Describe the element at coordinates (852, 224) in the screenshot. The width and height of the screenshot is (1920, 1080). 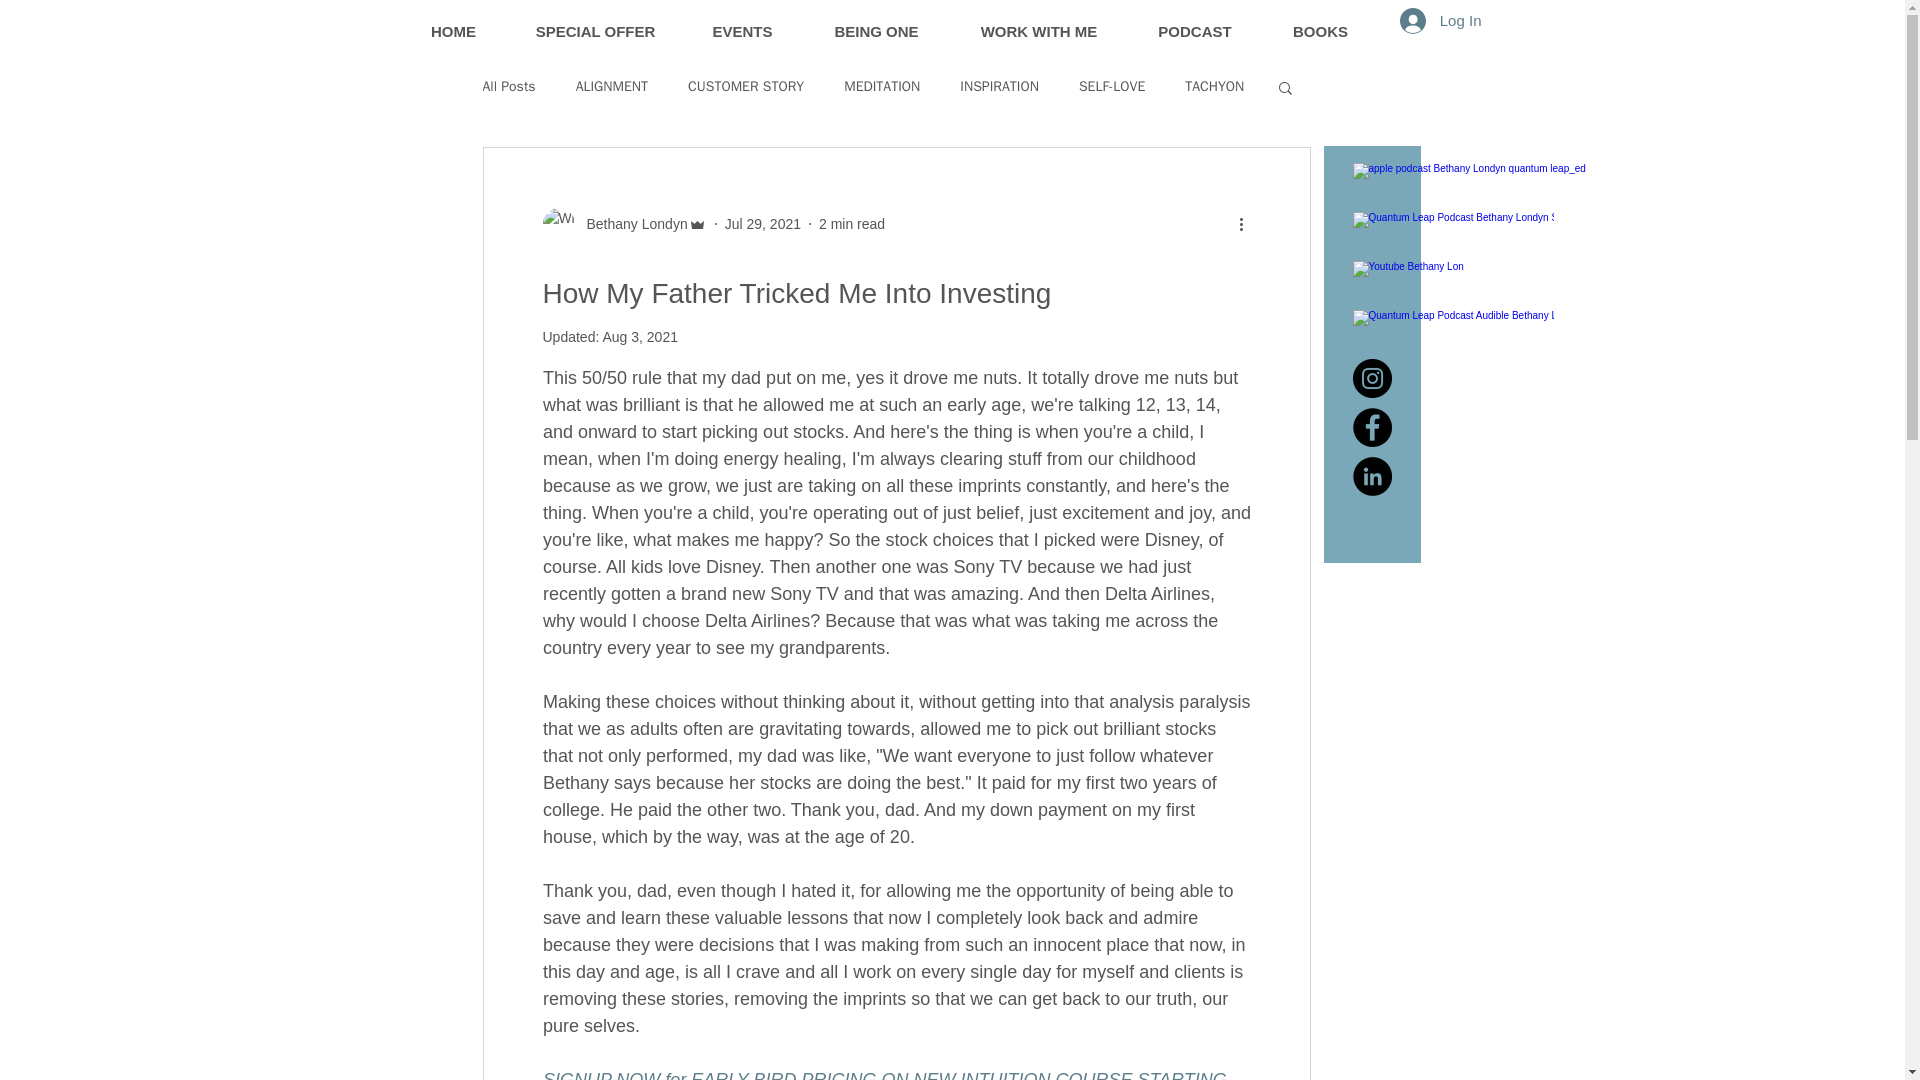
I see `2 min read` at that location.